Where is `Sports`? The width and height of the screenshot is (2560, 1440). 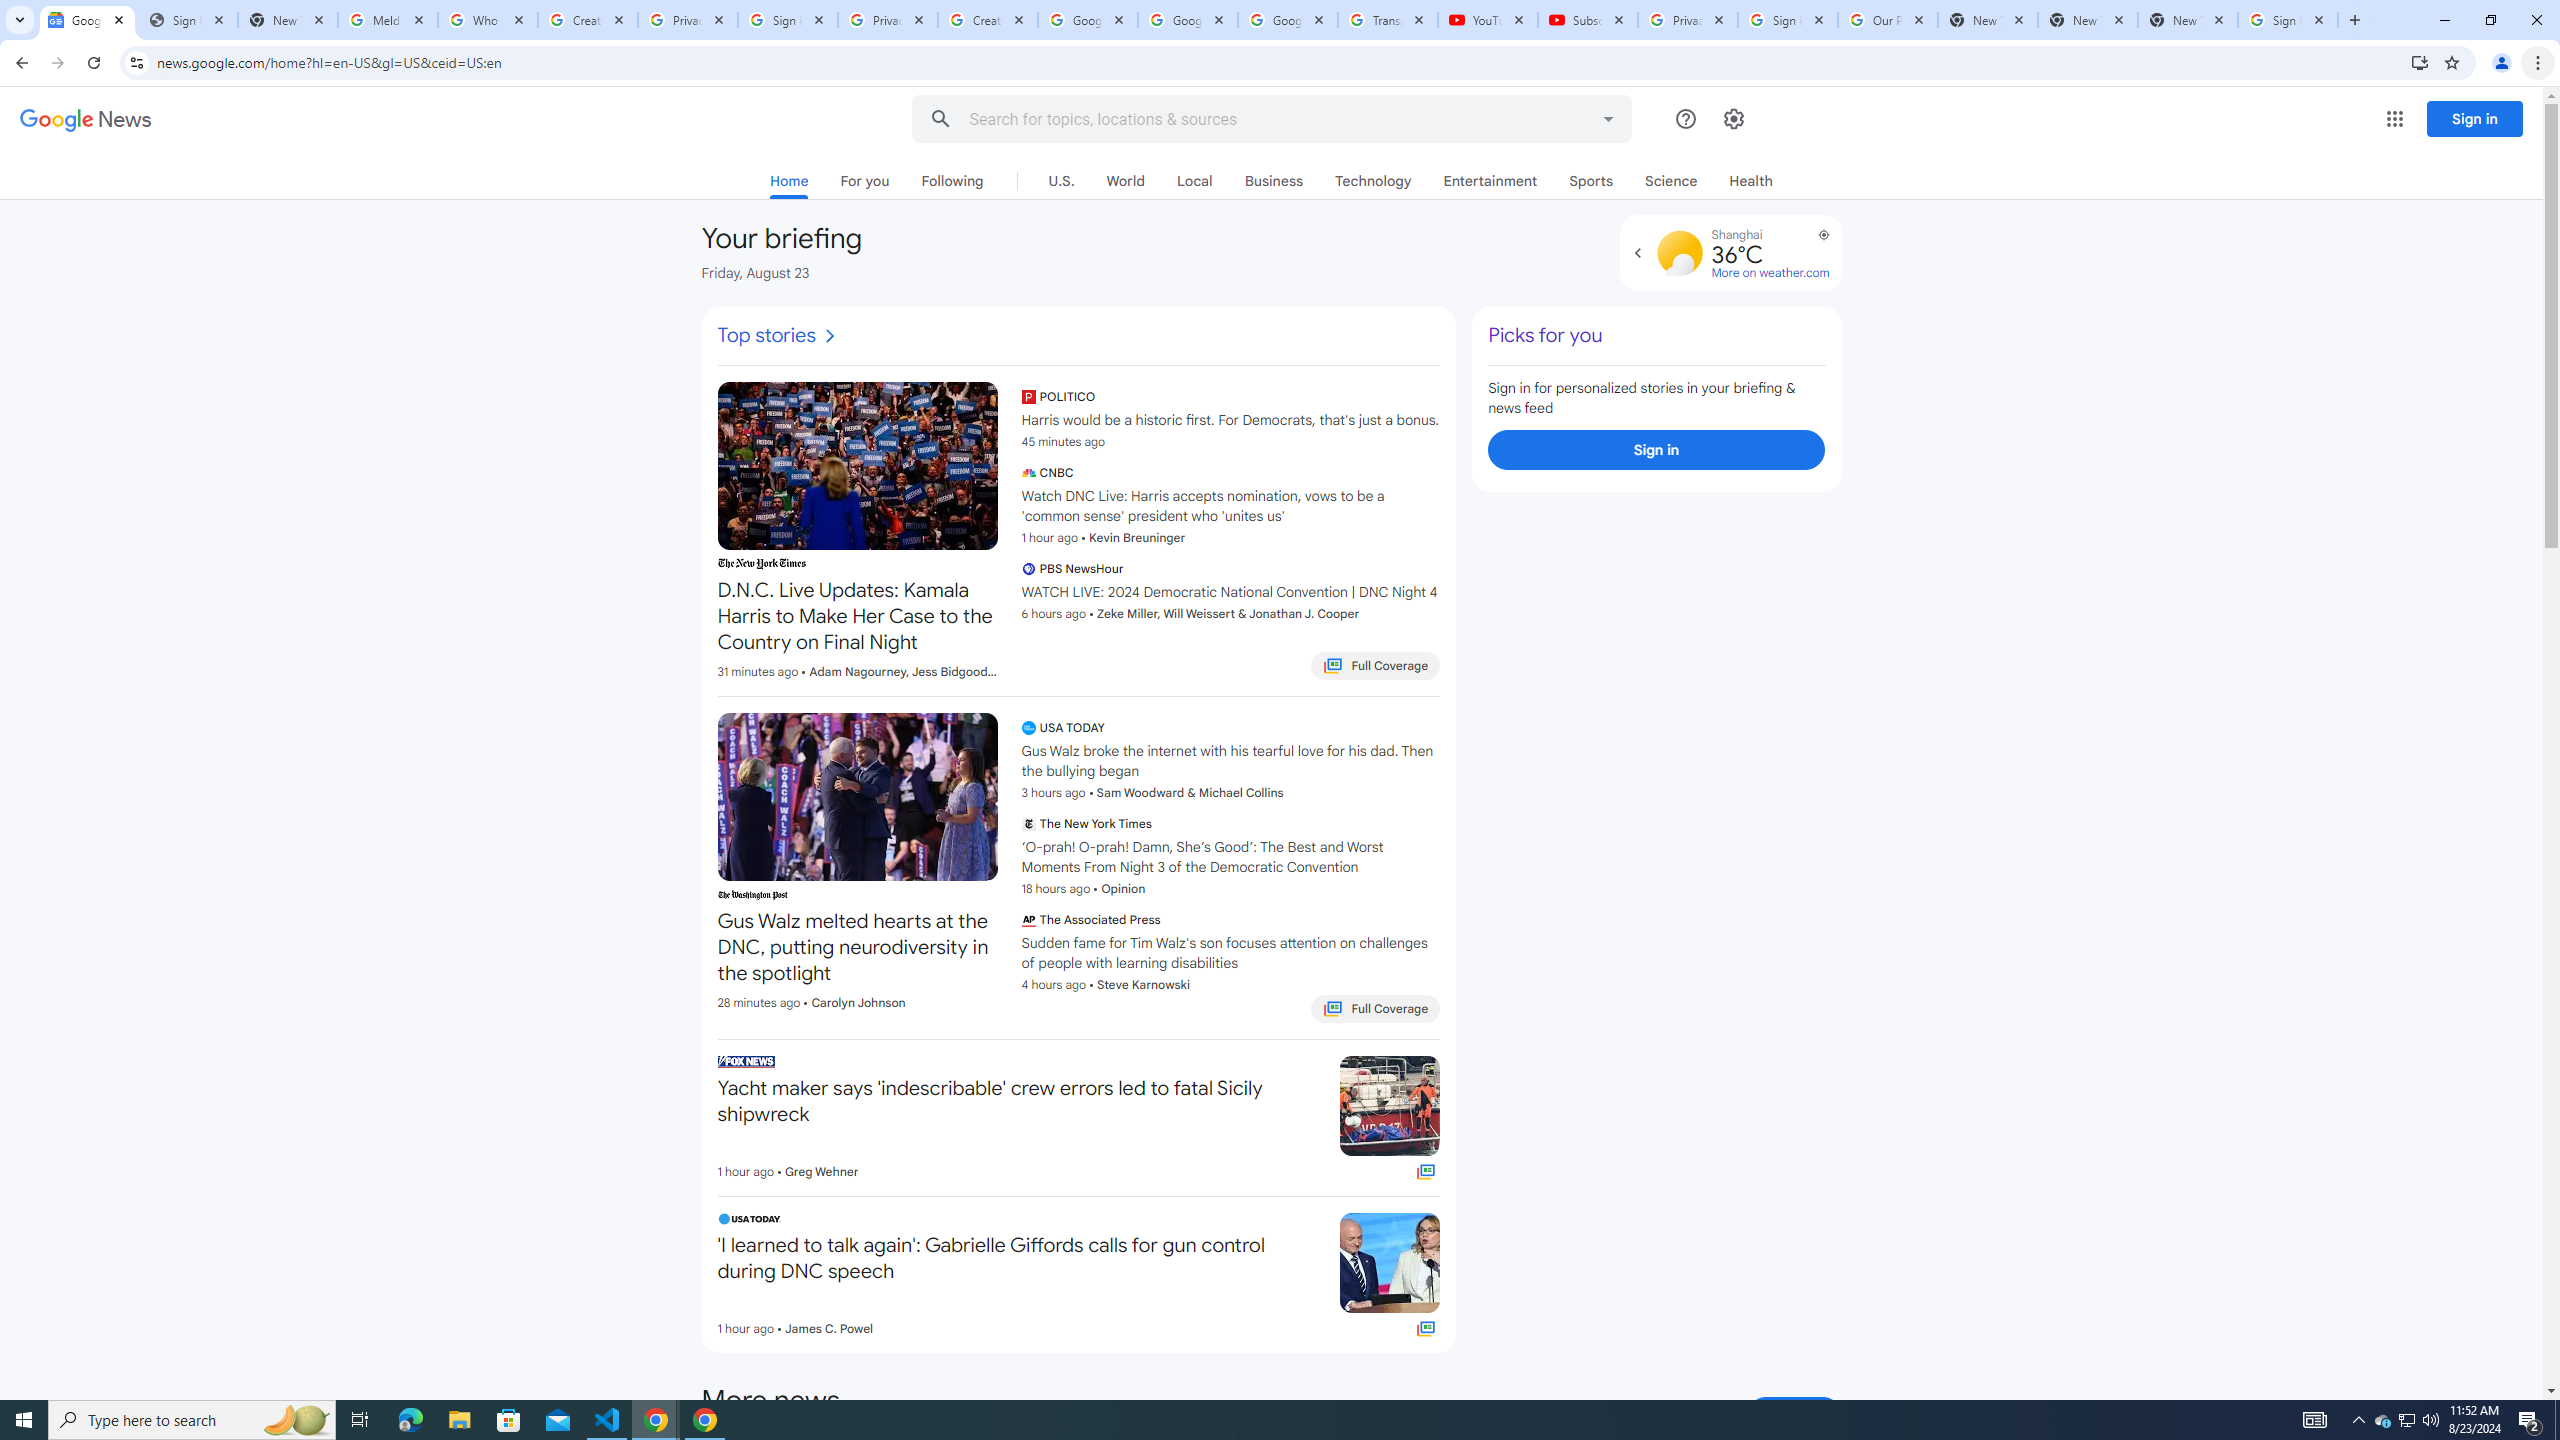 Sports is located at coordinates (1590, 180).